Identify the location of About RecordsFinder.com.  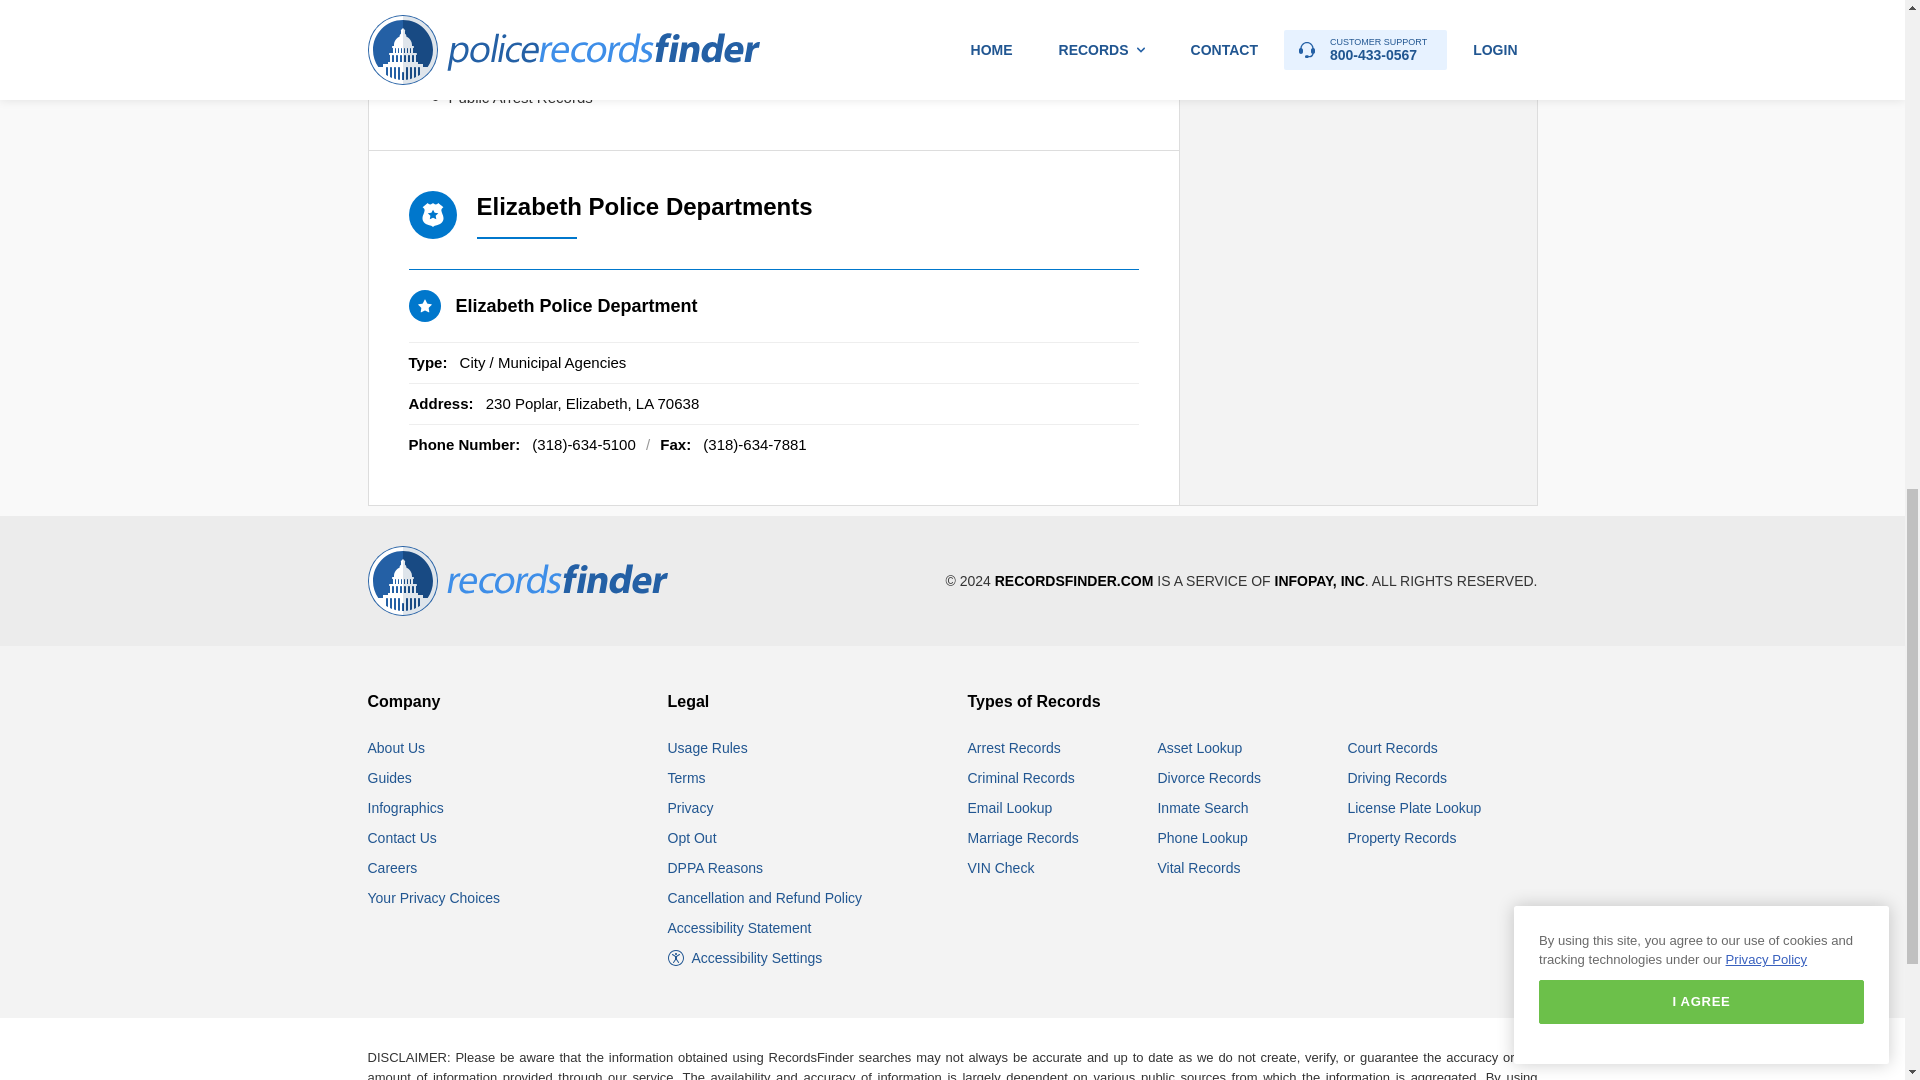
(397, 748).